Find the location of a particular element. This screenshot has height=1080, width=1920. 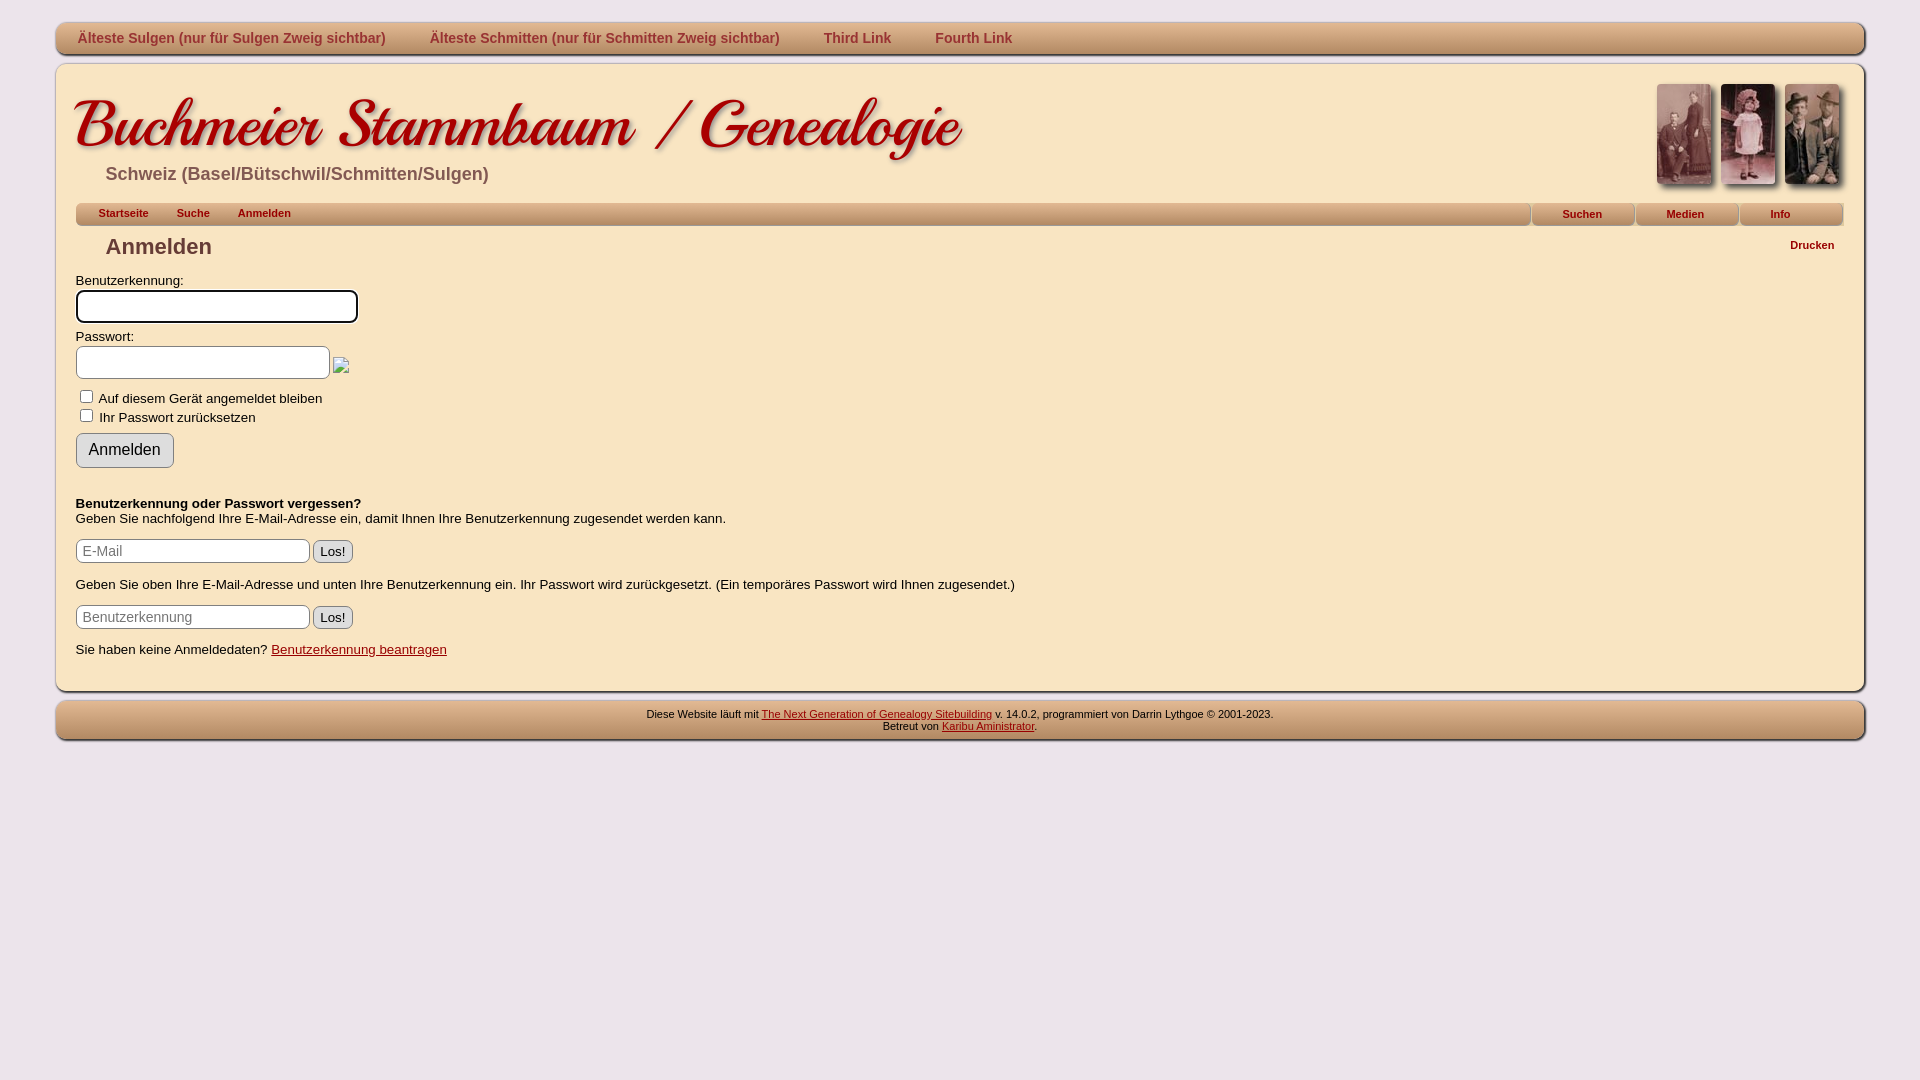

Anmelden is located at coordinates (256, 214).